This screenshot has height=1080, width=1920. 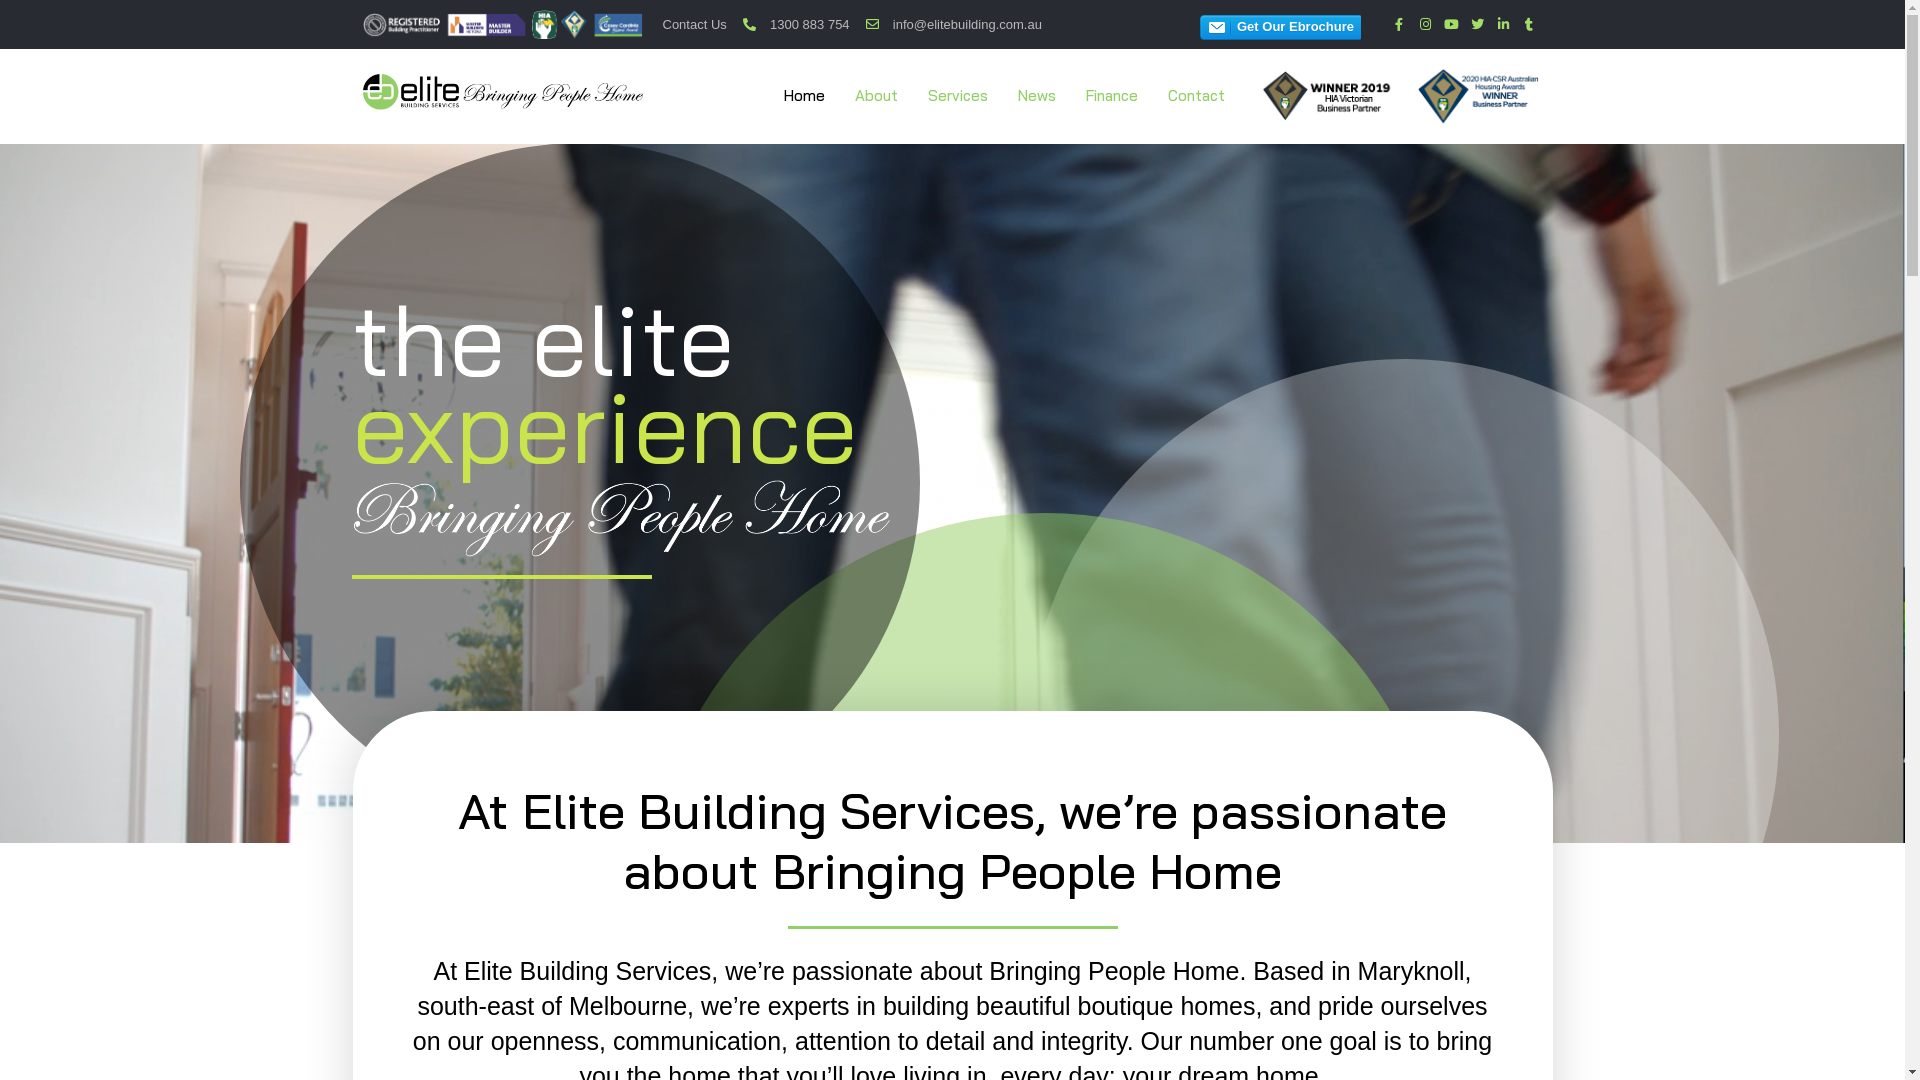 I want to click on 1300 883 754, so click(x=796, y=24).